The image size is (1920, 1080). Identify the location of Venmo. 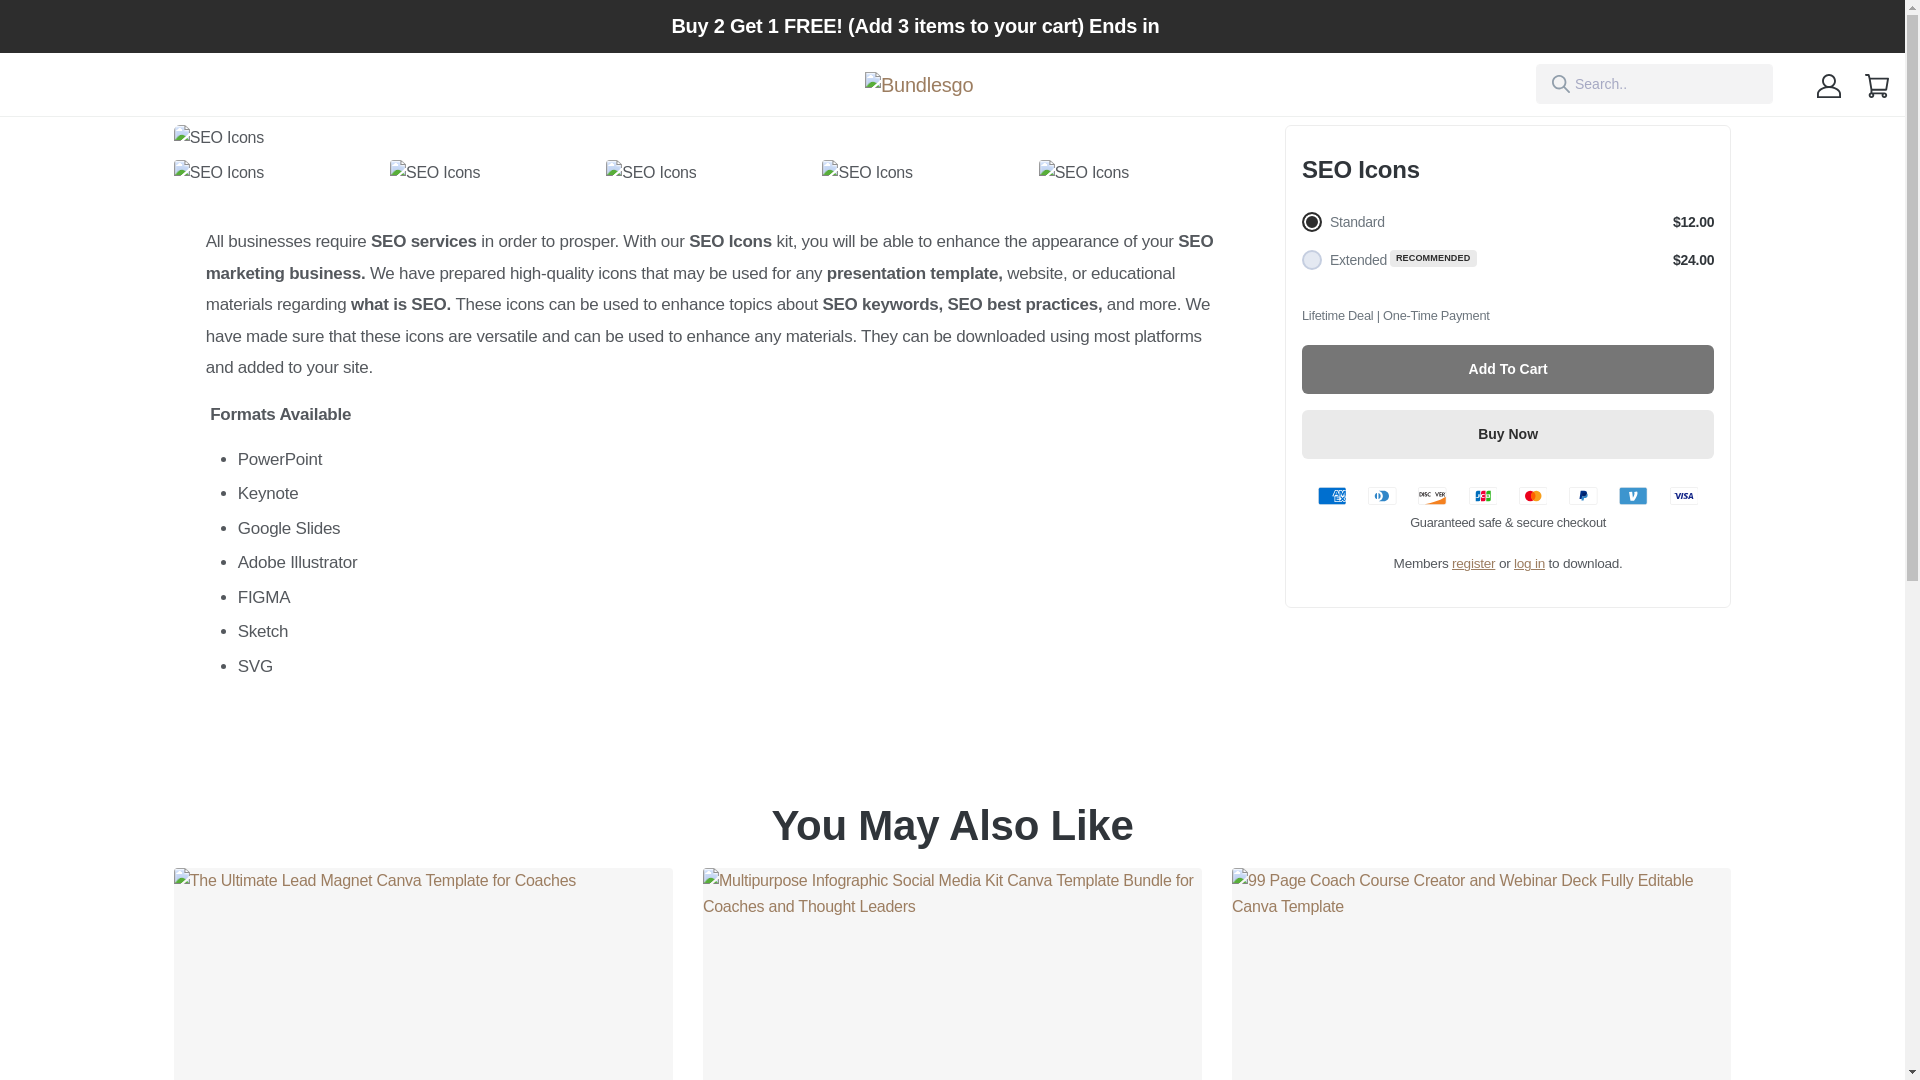
(1632, 496).